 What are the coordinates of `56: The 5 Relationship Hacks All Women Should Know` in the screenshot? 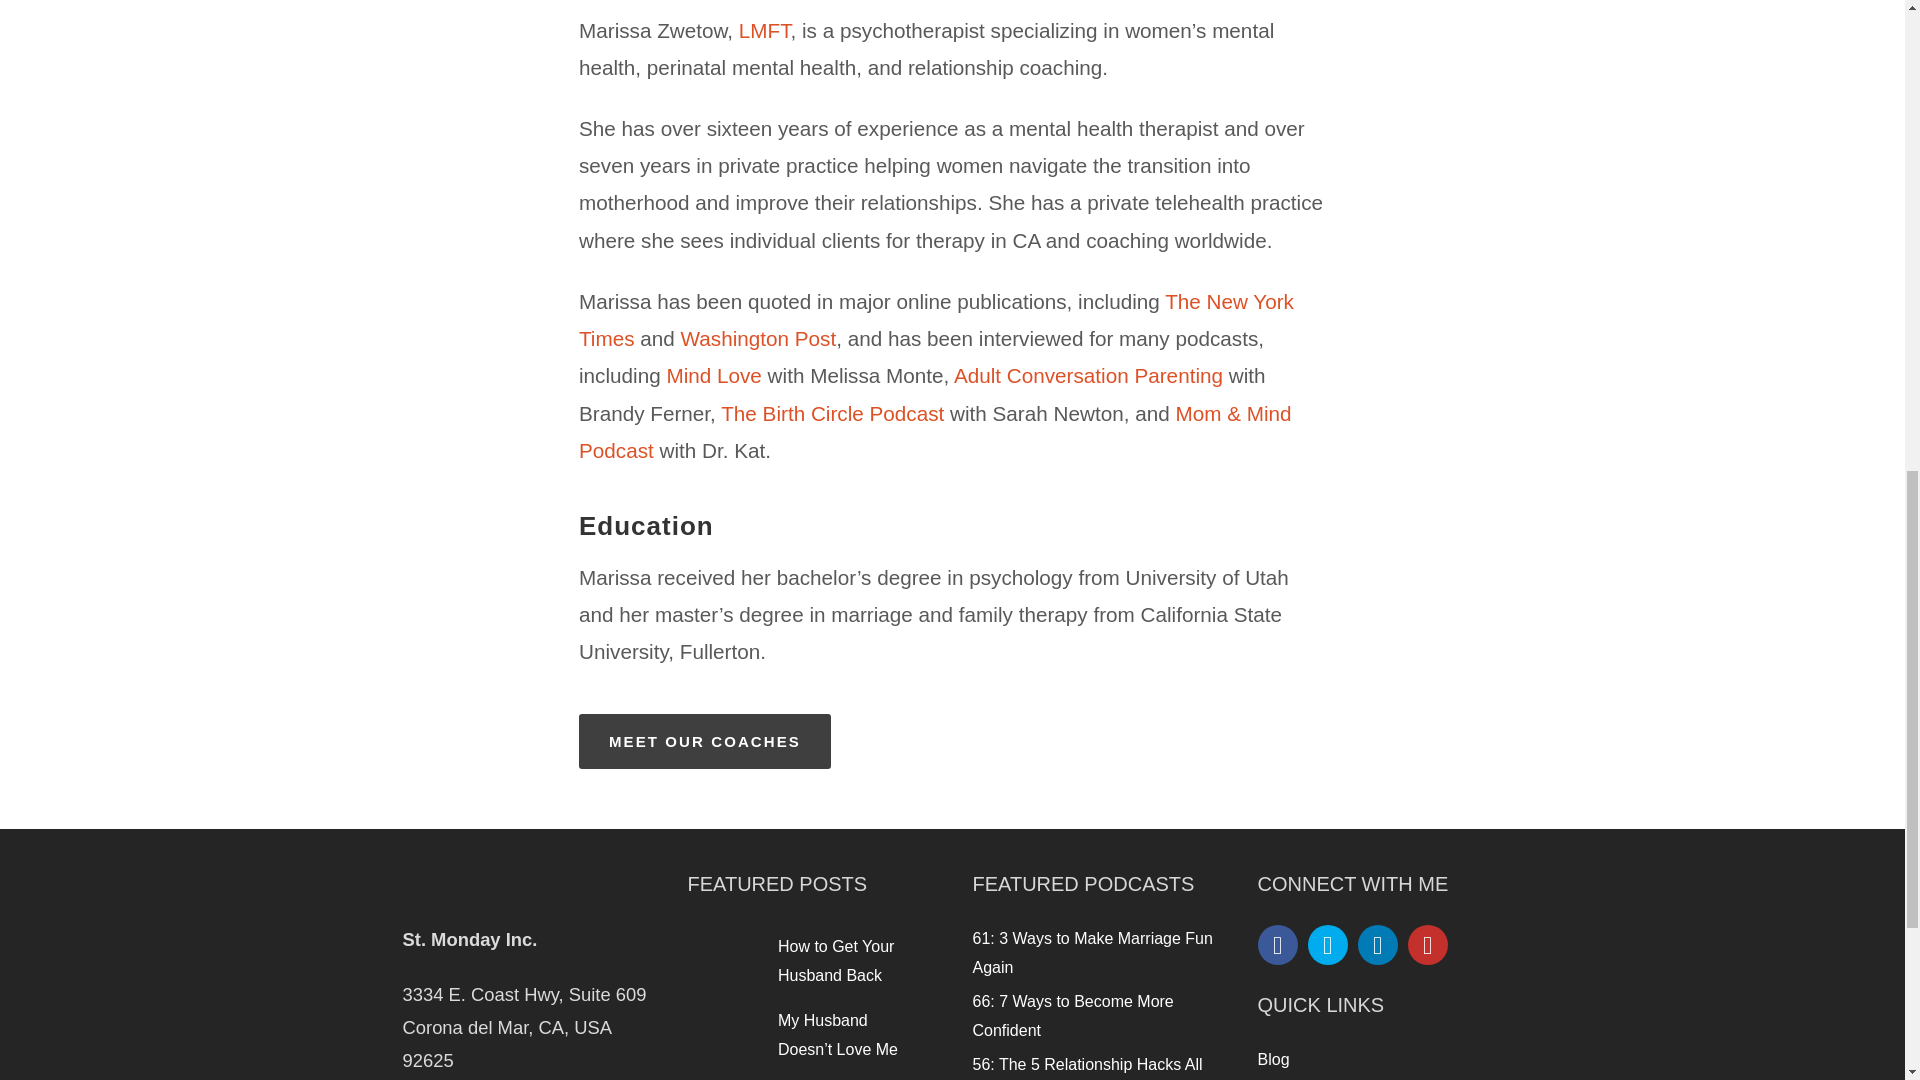 It's located at (1086, 1068).